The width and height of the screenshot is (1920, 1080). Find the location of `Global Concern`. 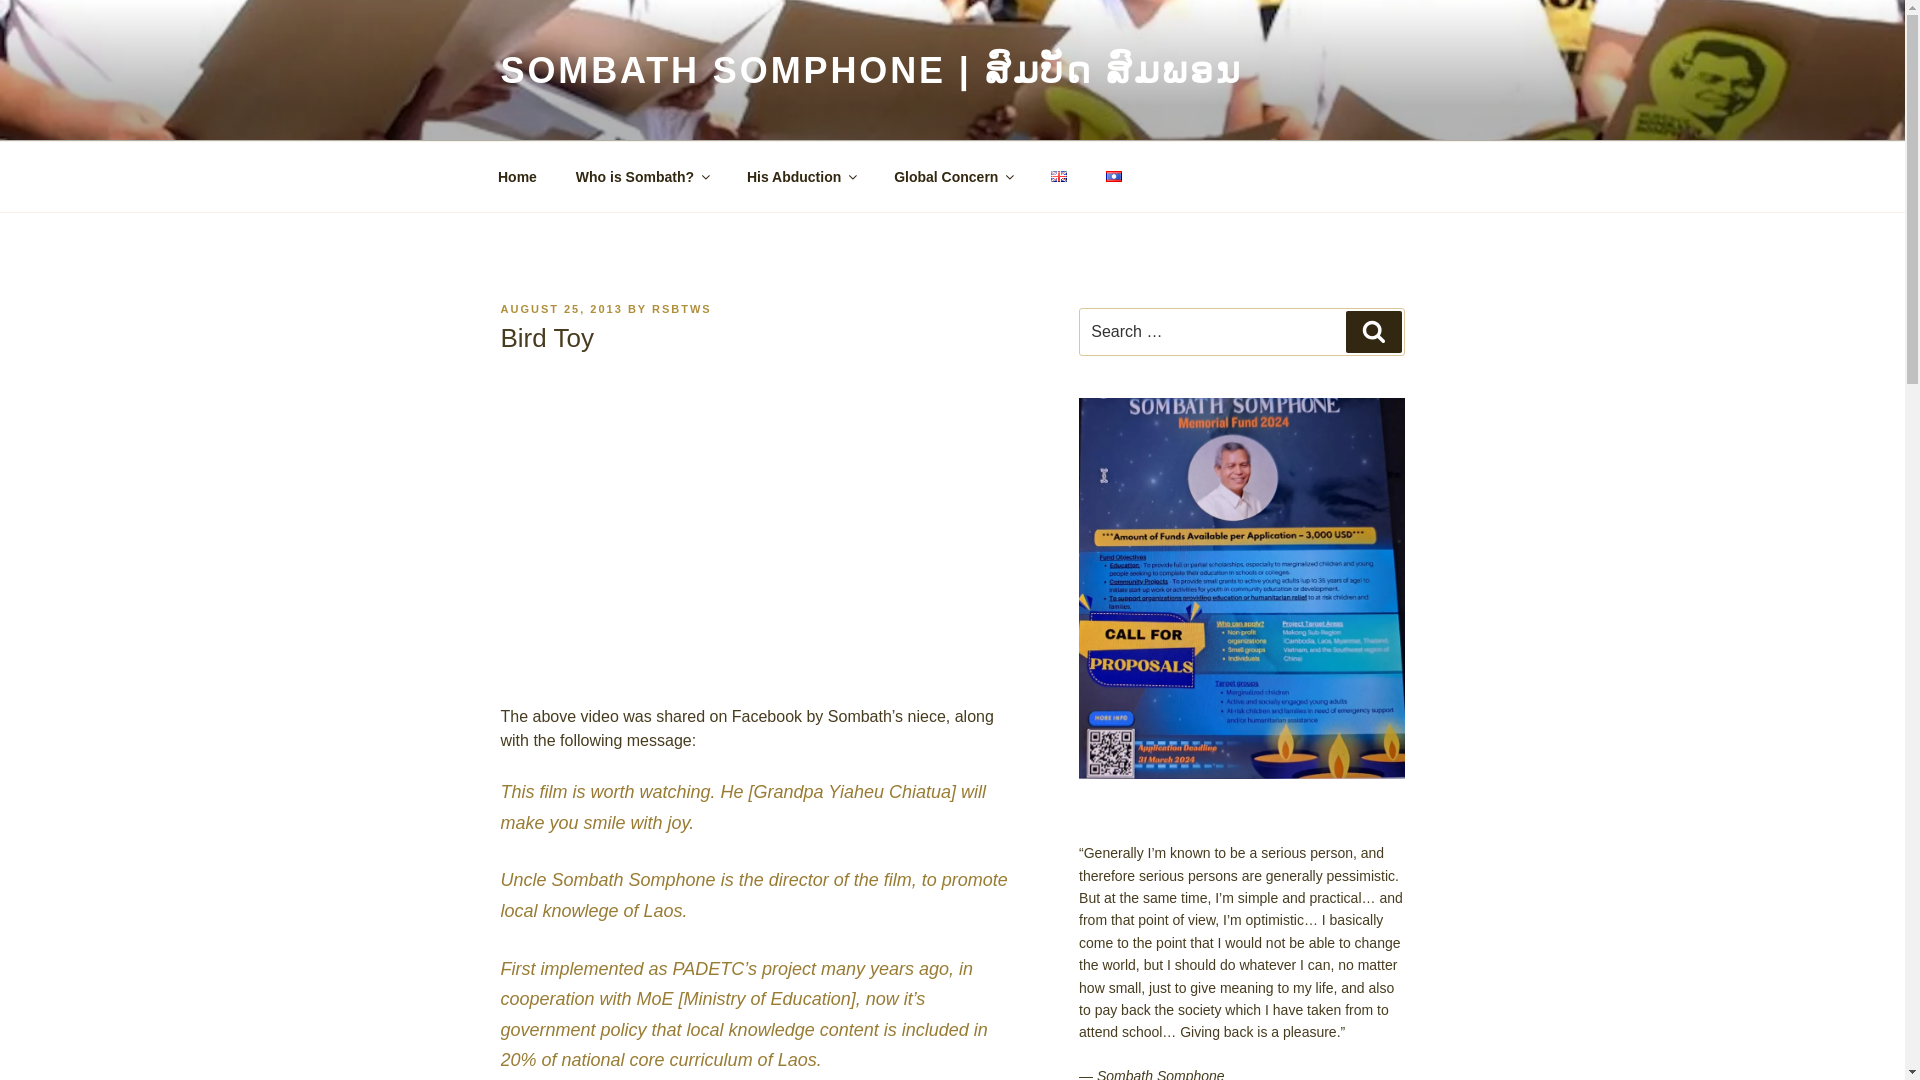

Global Concern is located at coordinates (953, 176).